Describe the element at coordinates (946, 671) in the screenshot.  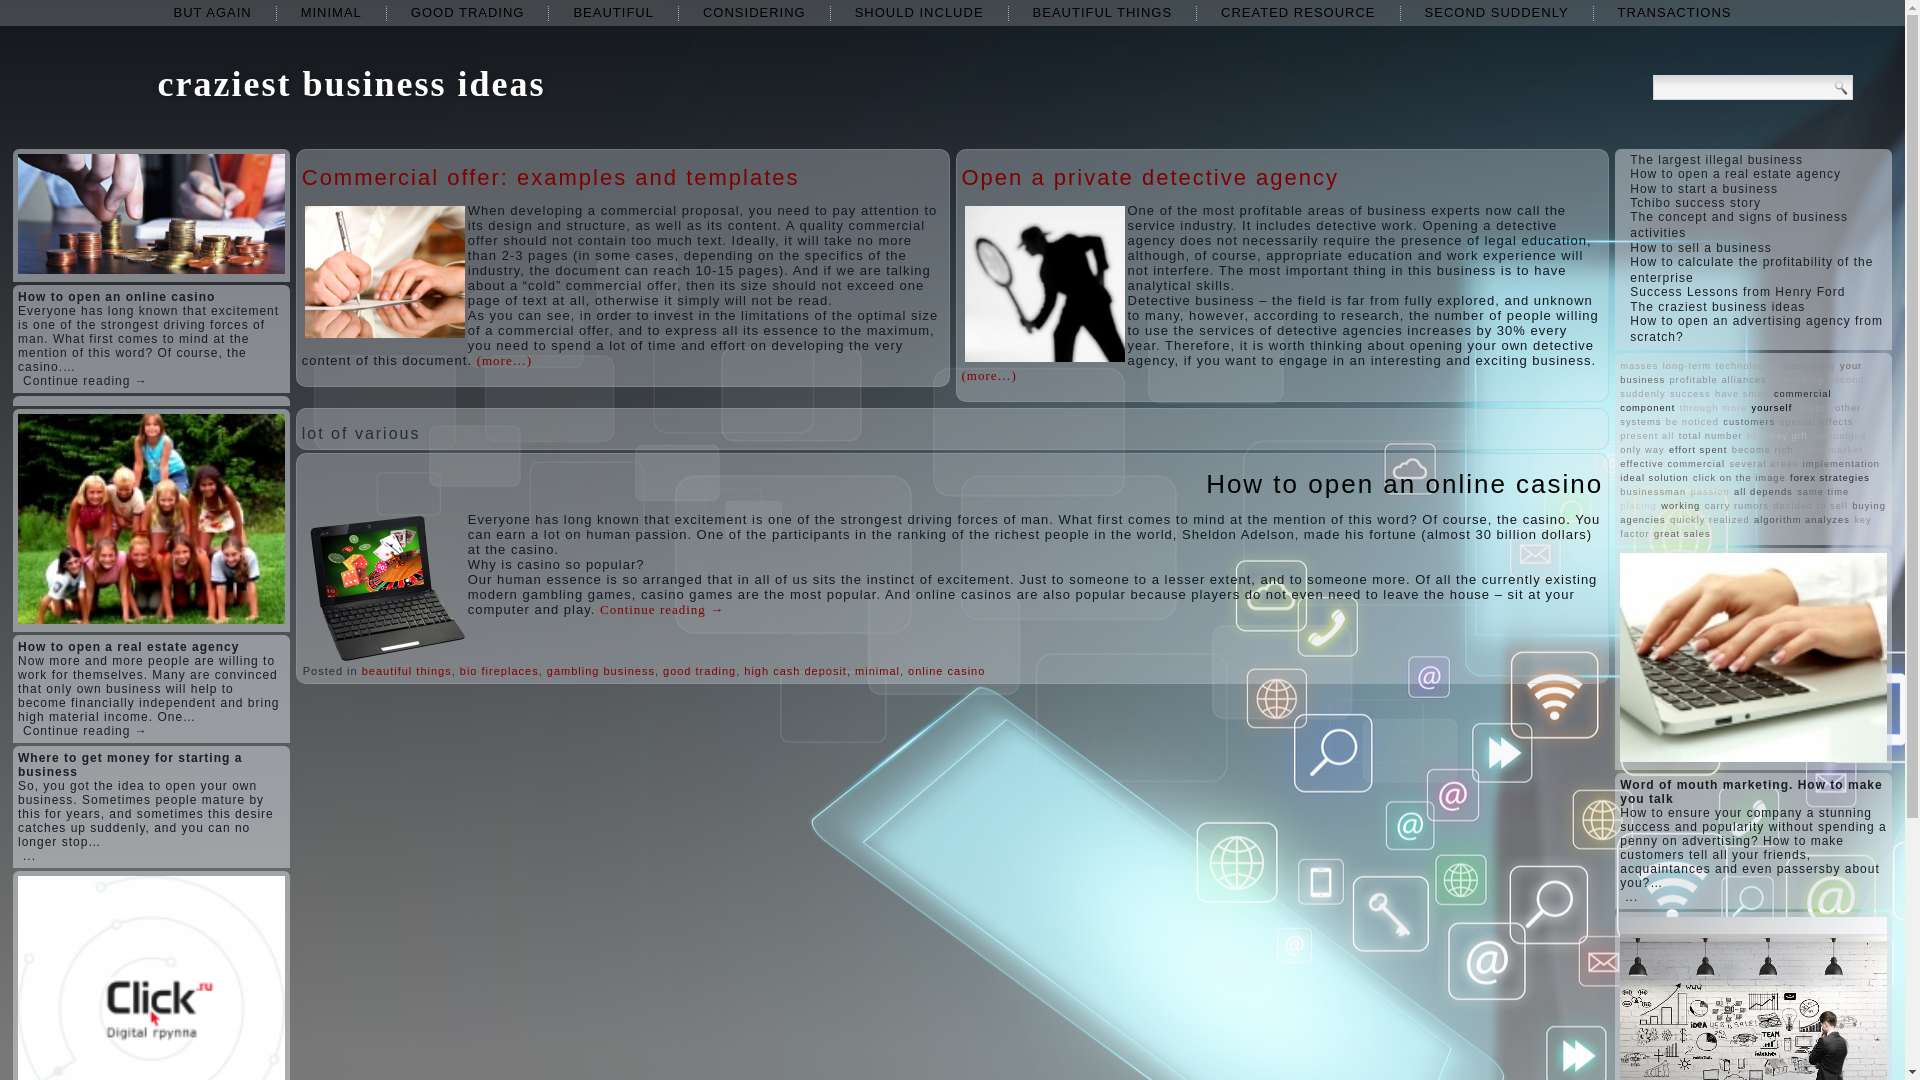
I see `online casino` at that location.